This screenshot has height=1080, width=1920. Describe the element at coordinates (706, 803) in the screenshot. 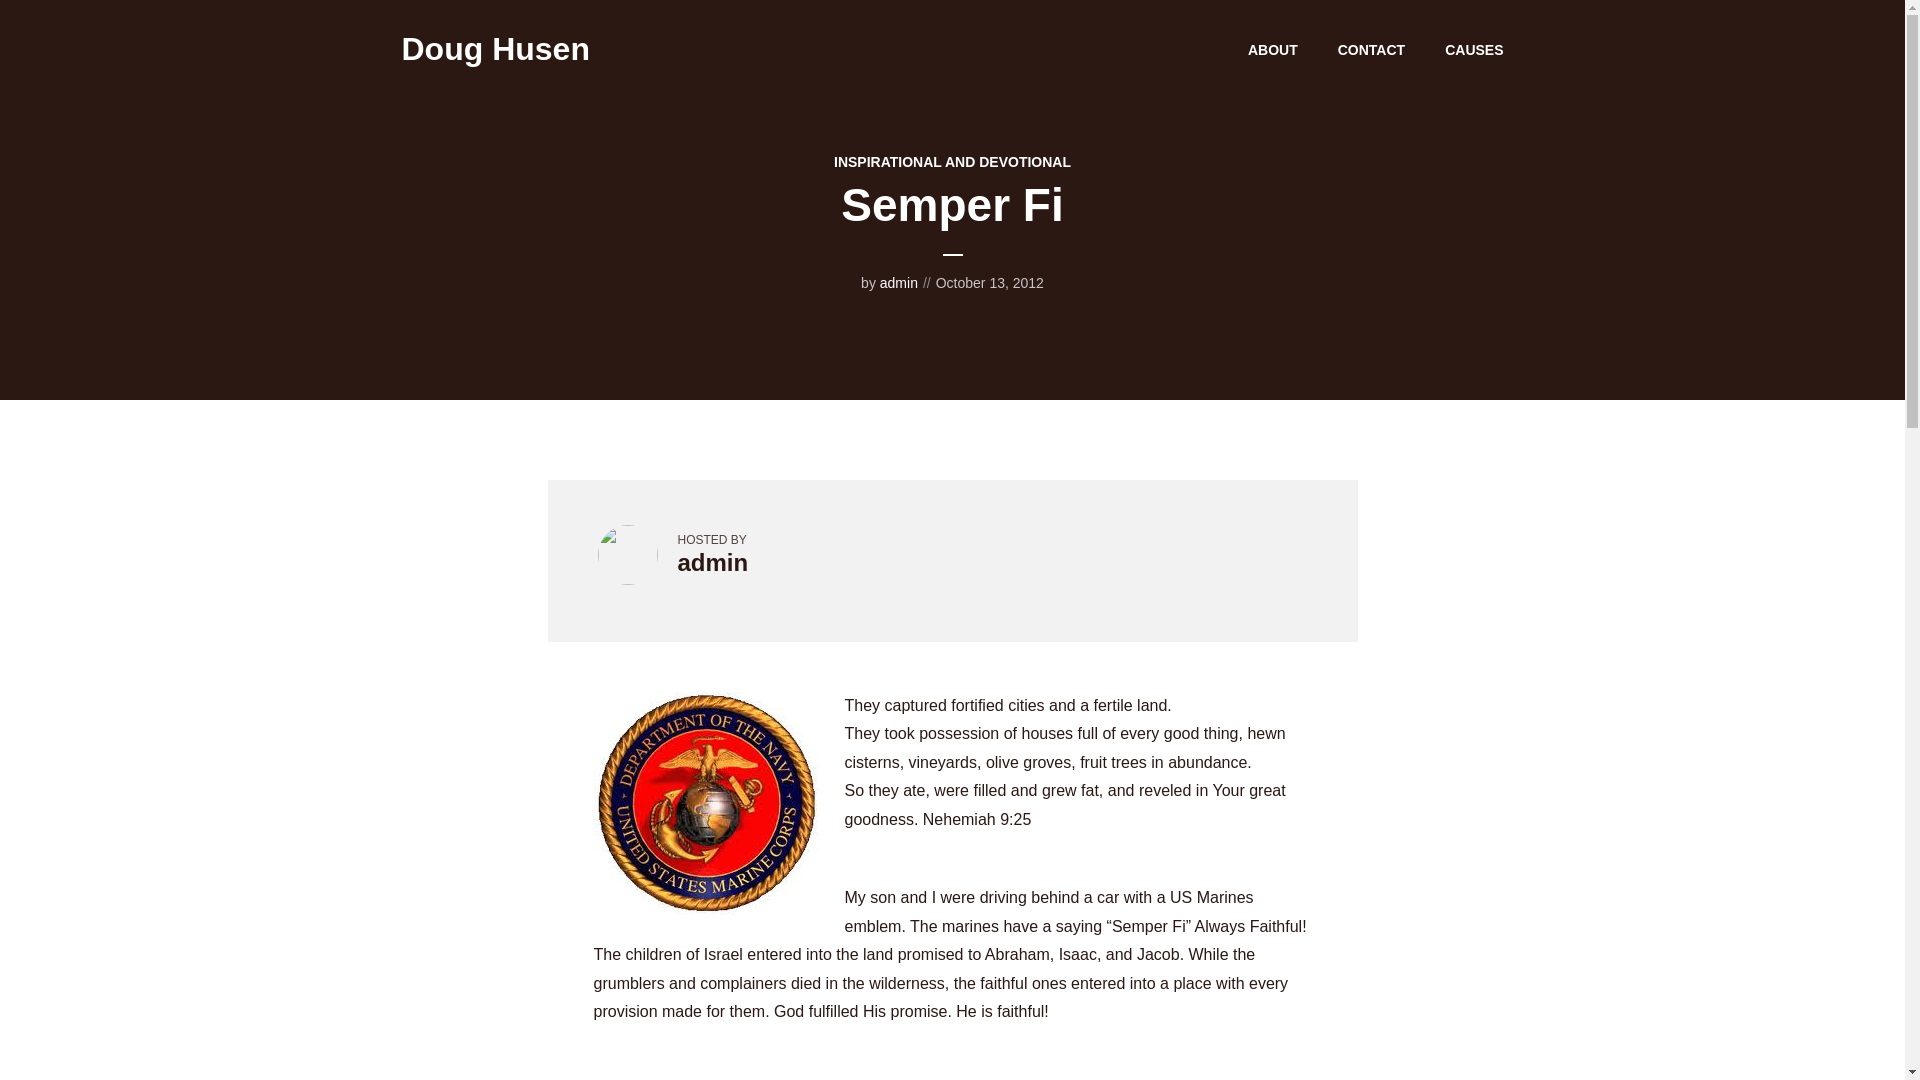

I see `Semper` at that location.